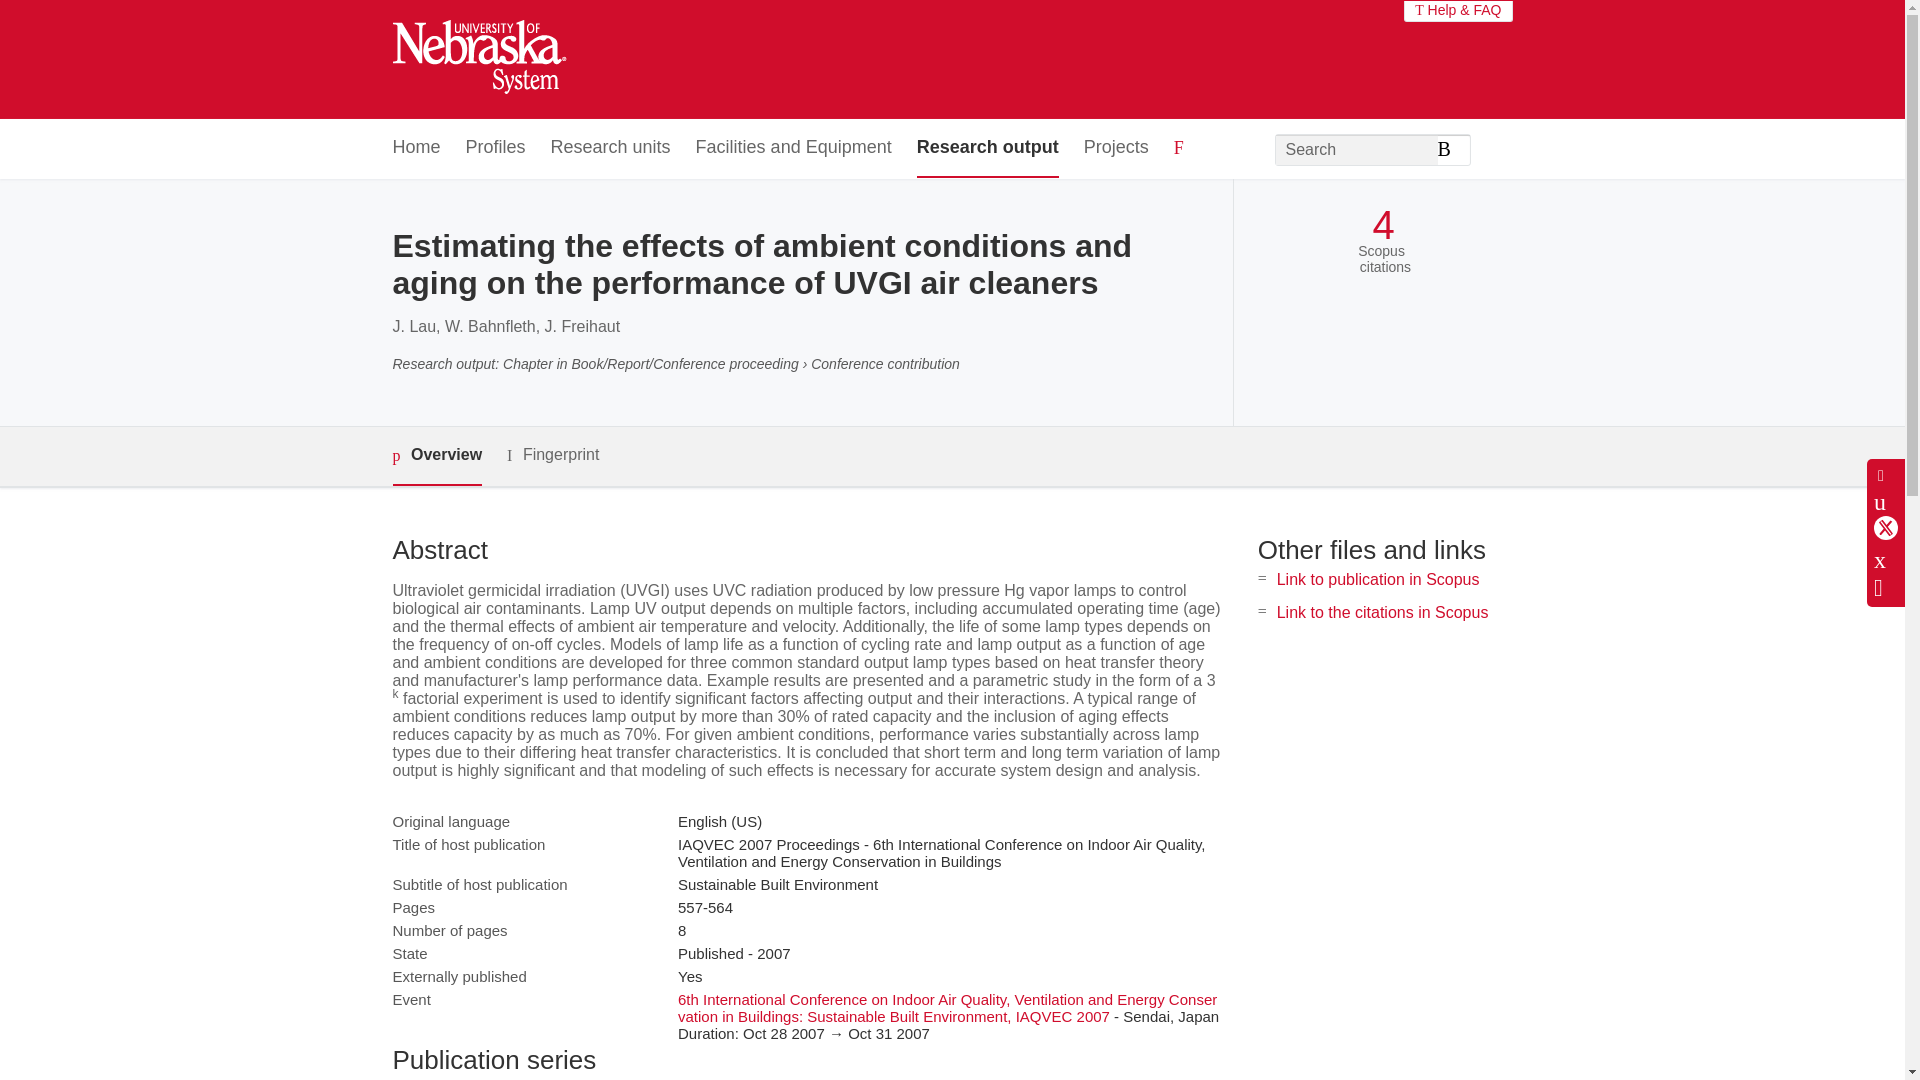 The width and height of the screenshot is (1920, 1080). What do you see at coordinates (1382, 612) in the screenshot?
I see `Link to the citations in Scopus` at bounding box center [1382, 612].